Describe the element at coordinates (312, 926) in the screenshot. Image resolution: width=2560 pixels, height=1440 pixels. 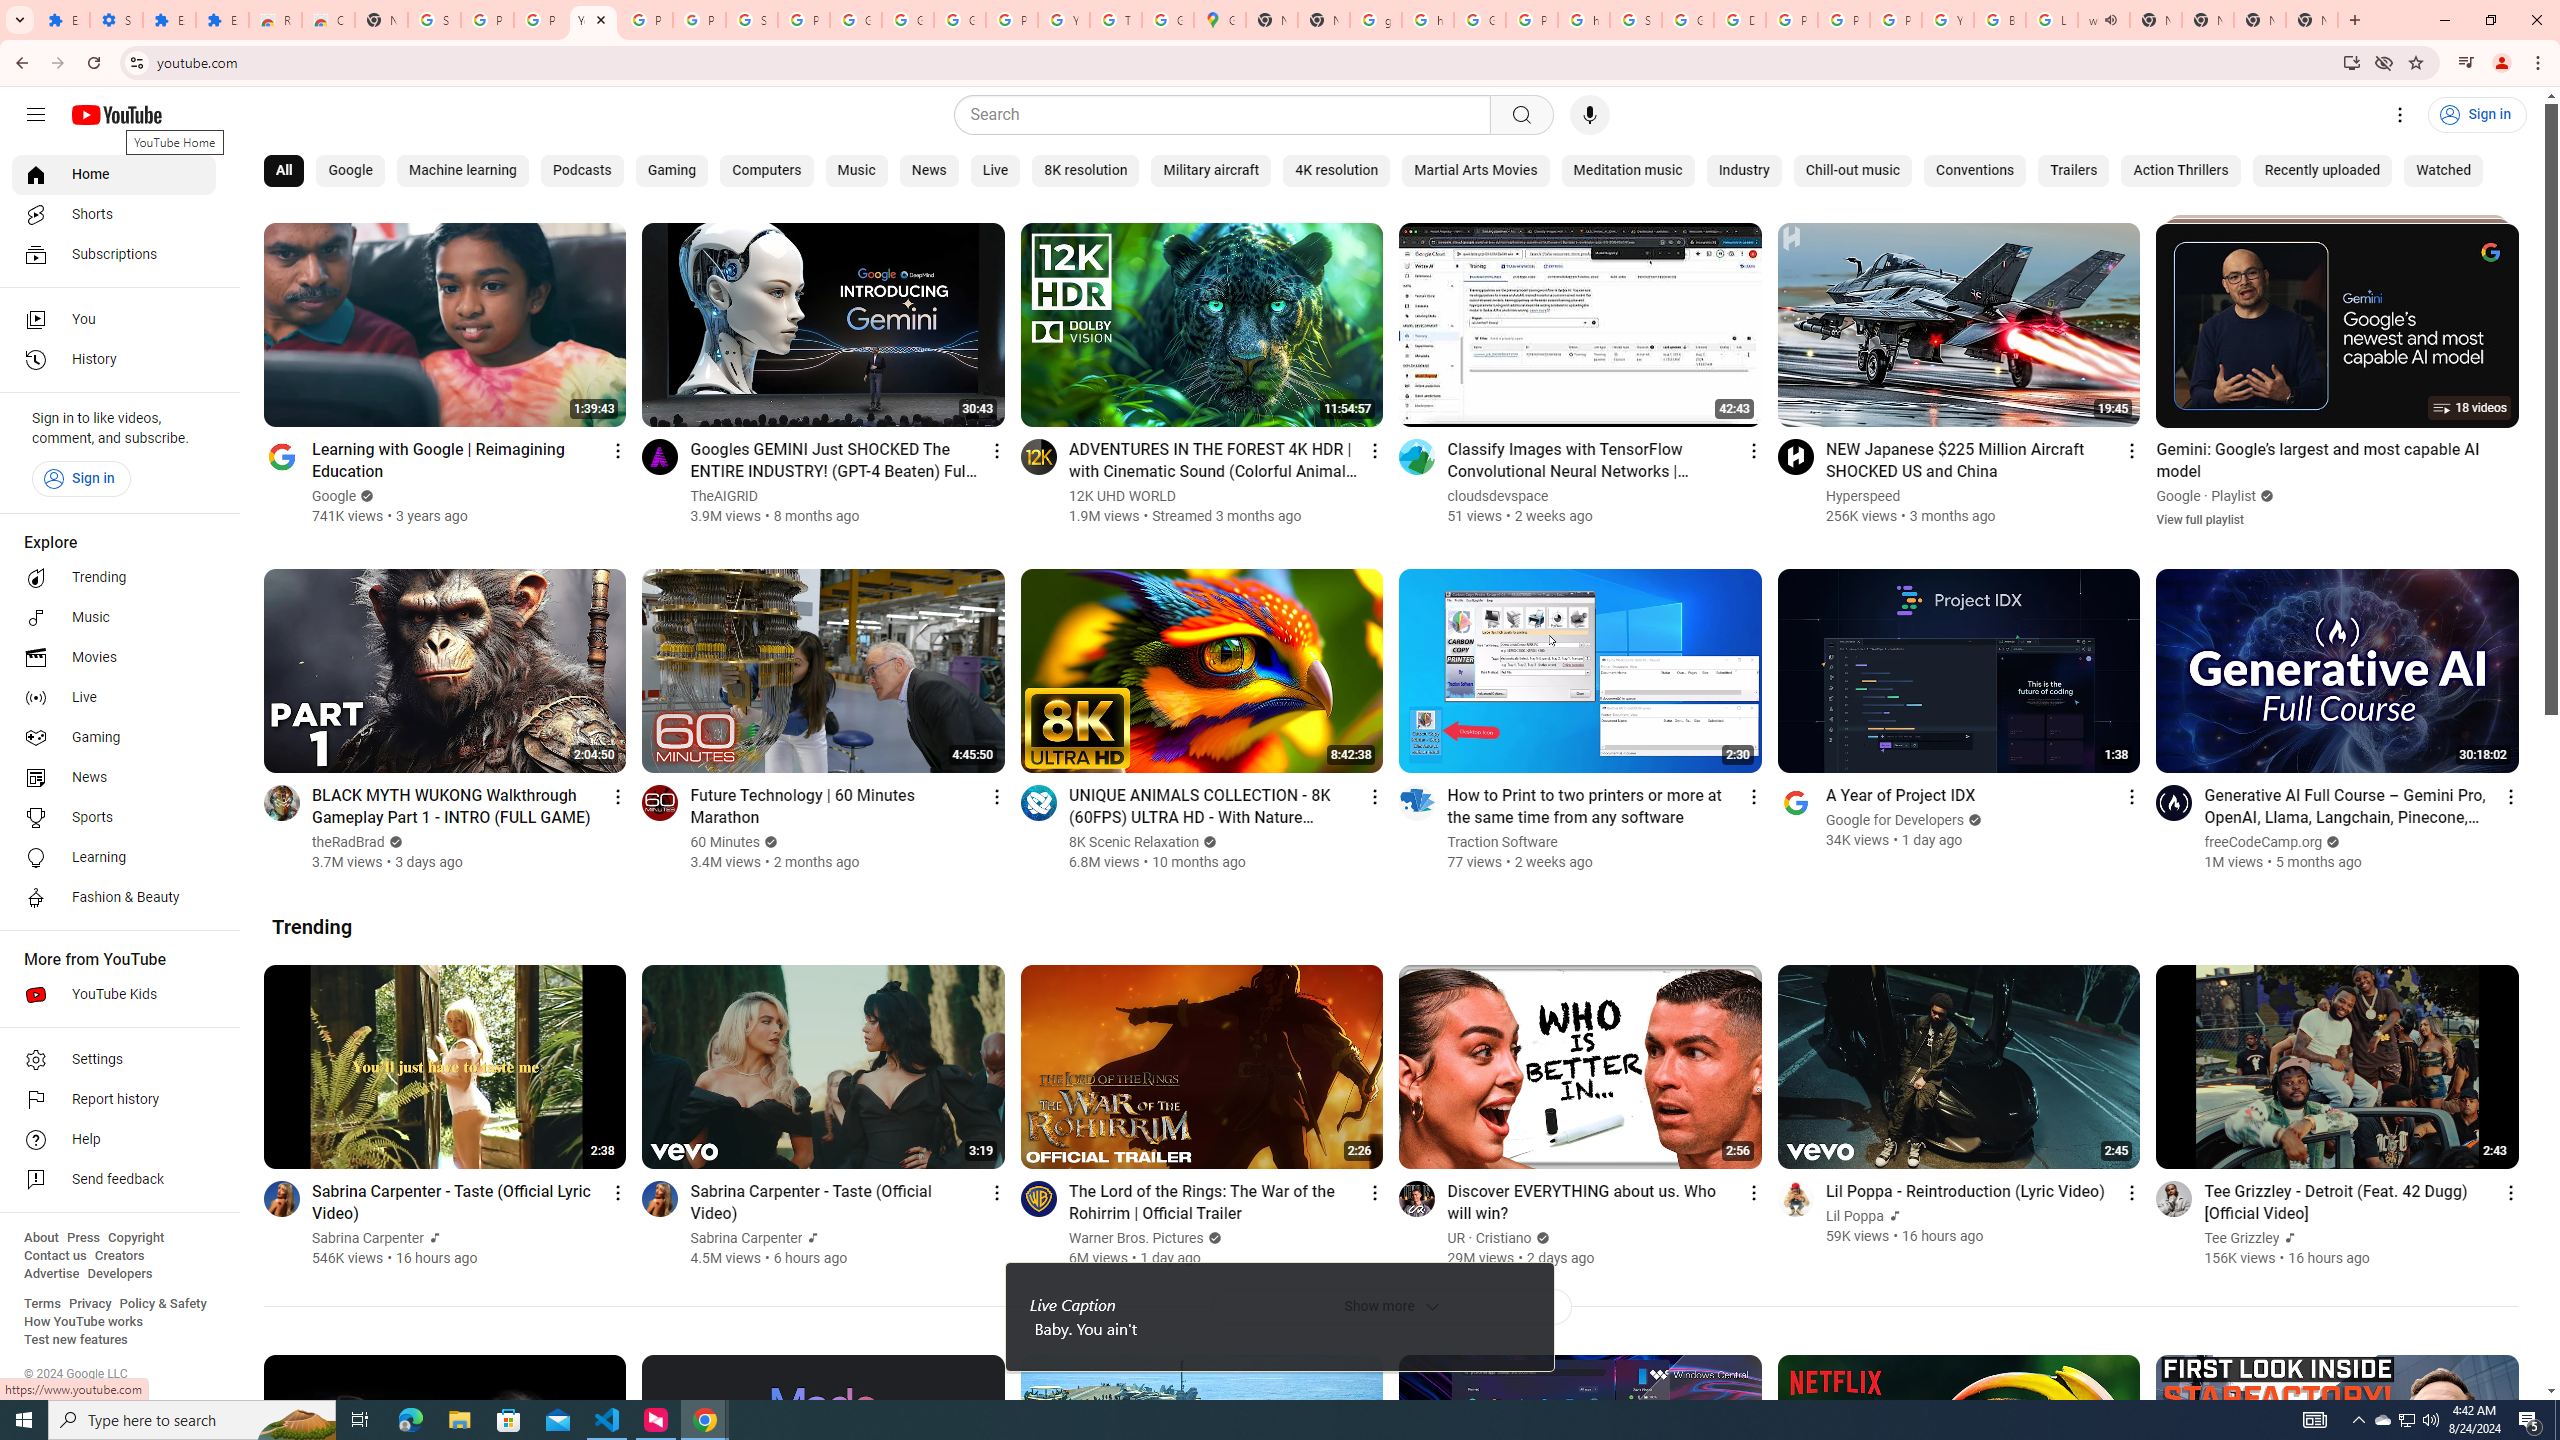
I see `Trending` at that location.